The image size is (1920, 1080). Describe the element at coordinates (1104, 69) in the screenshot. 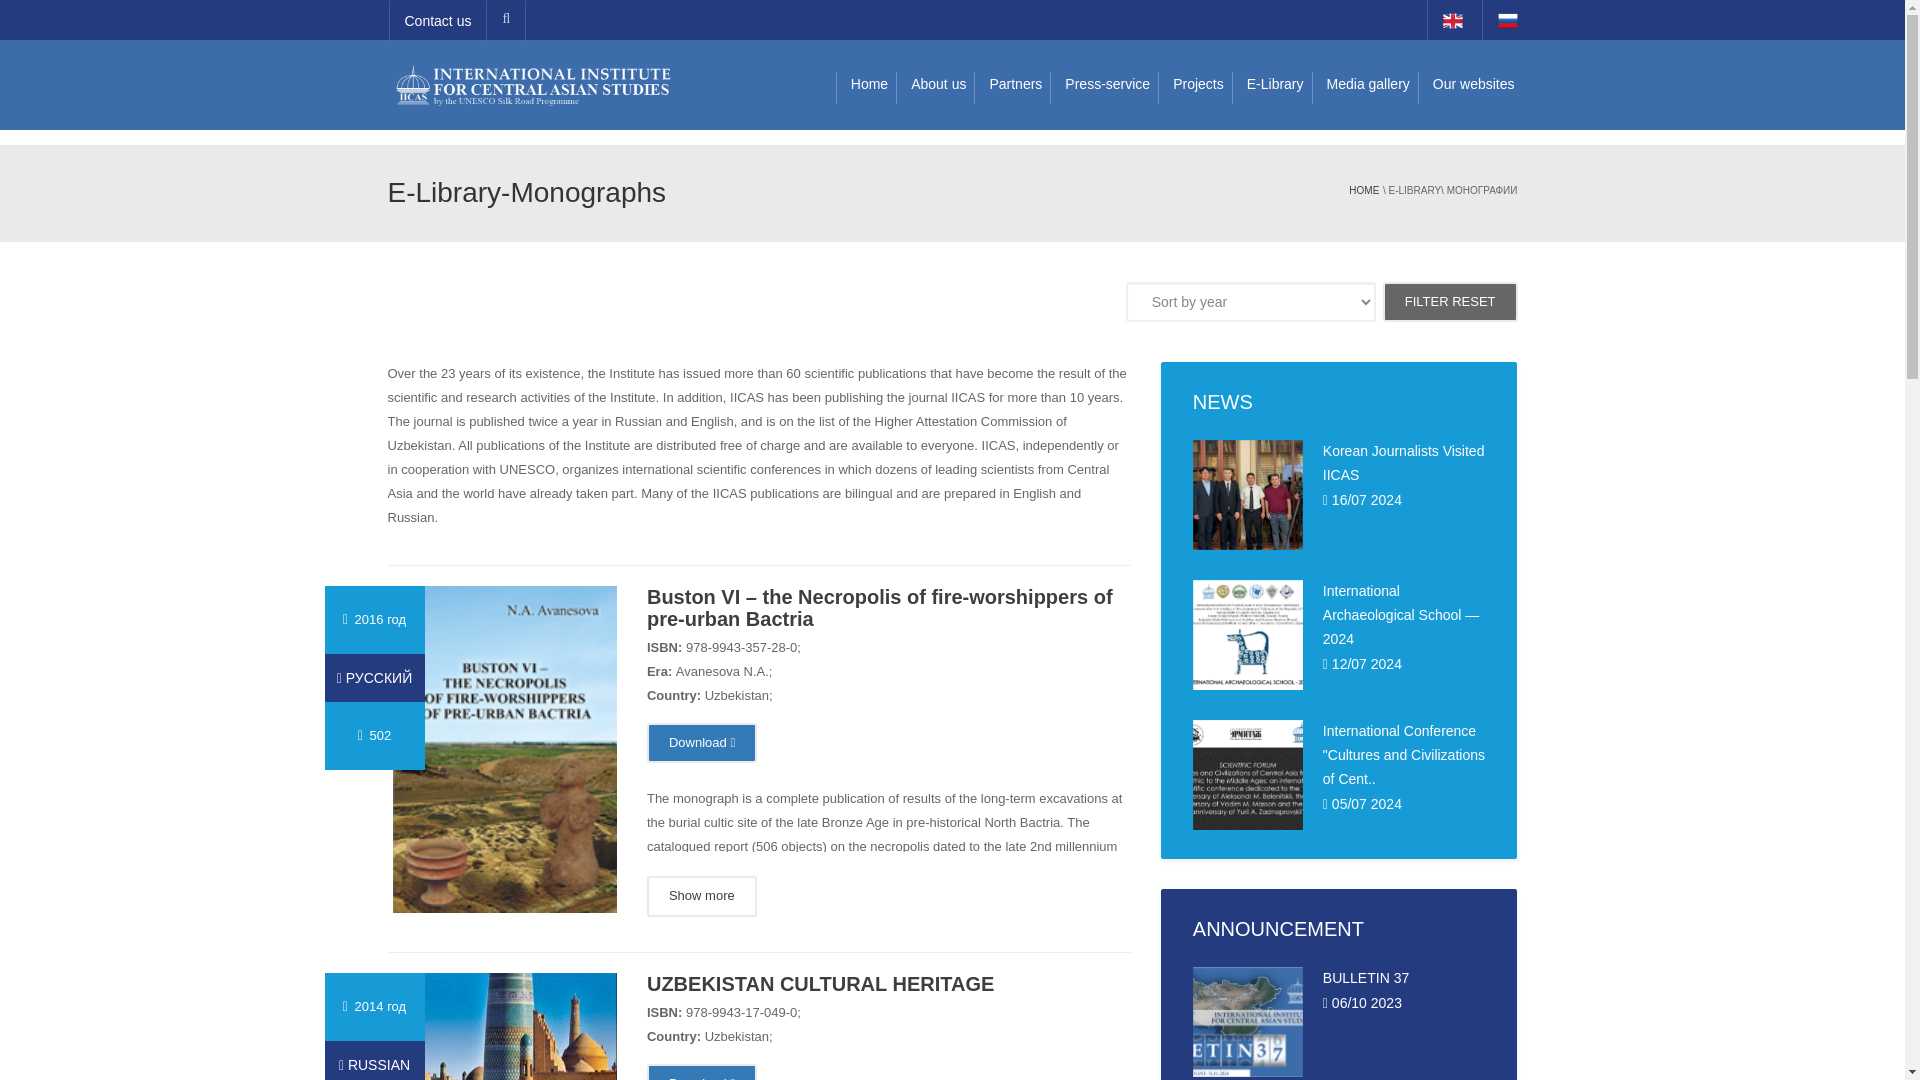

I see `Press-service` at that location.